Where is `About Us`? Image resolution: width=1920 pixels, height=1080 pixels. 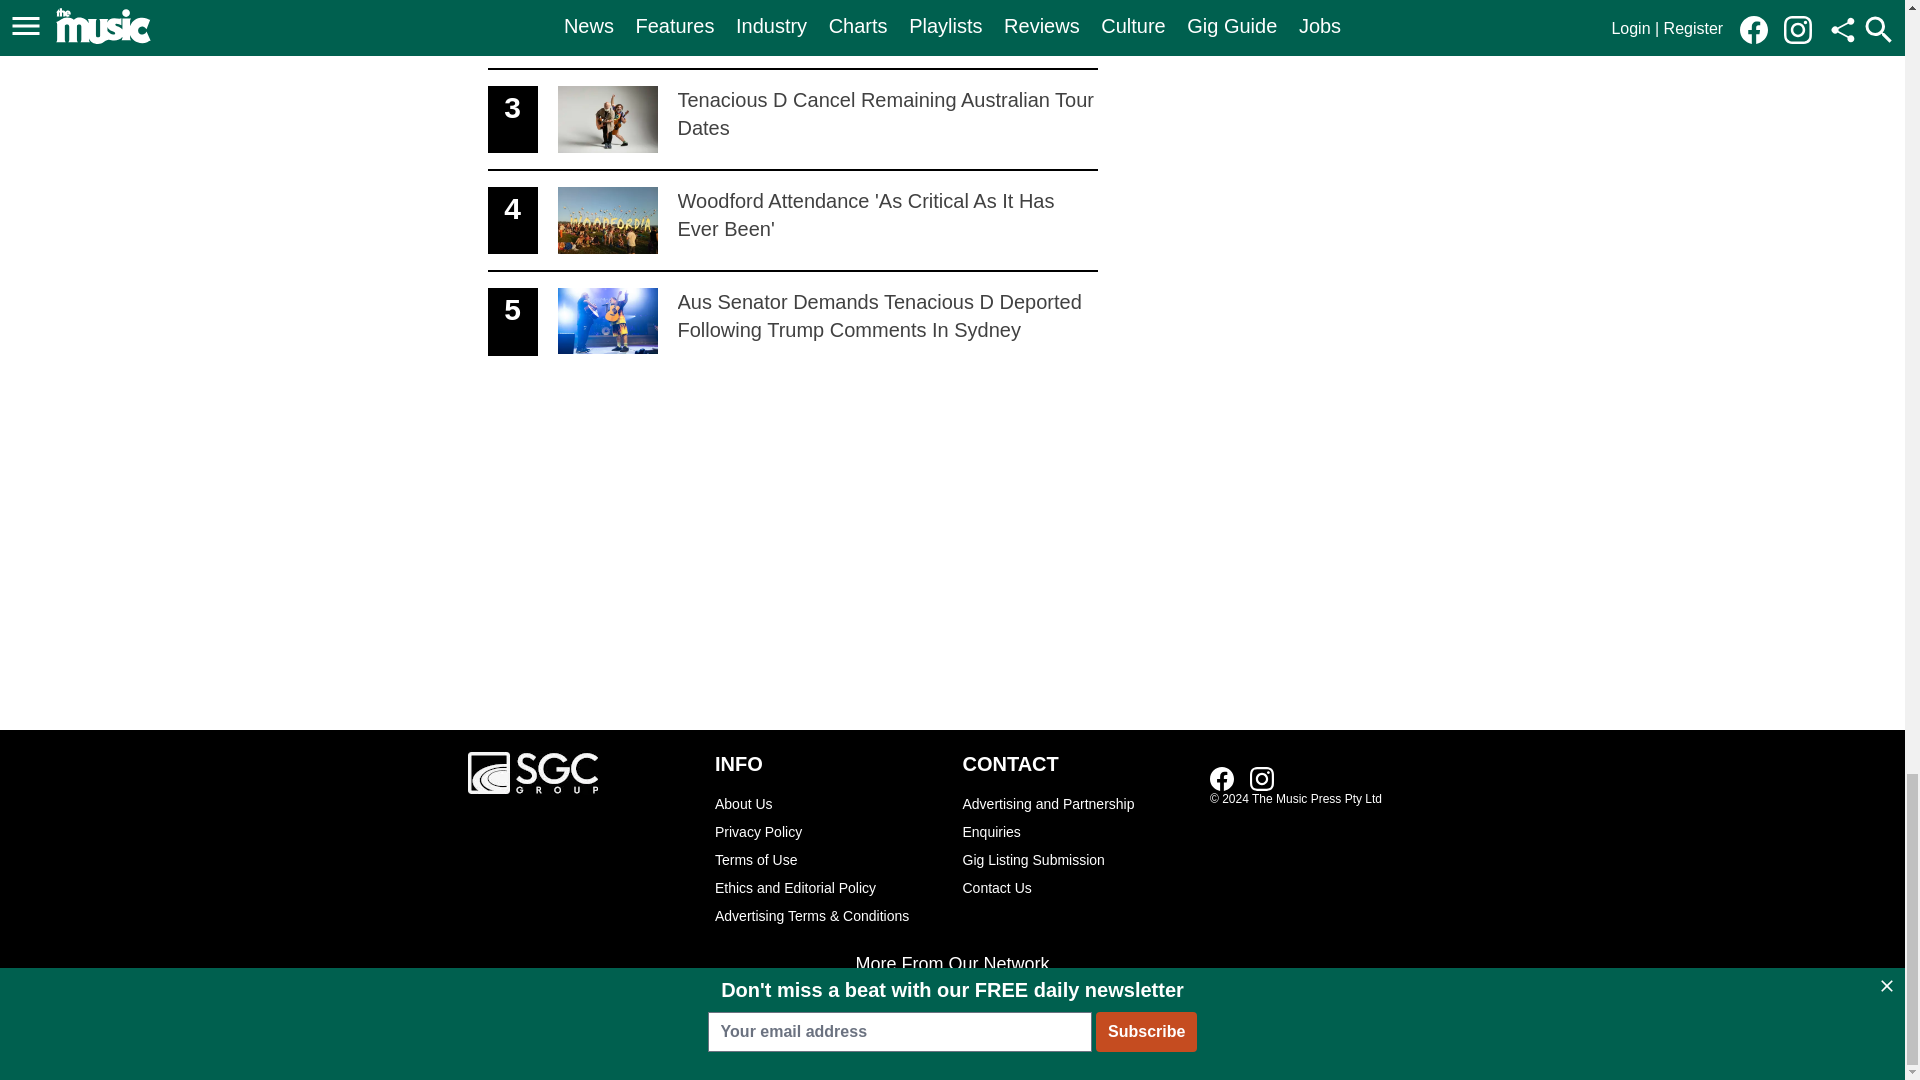 About Us is located at coordinates (828, 803).